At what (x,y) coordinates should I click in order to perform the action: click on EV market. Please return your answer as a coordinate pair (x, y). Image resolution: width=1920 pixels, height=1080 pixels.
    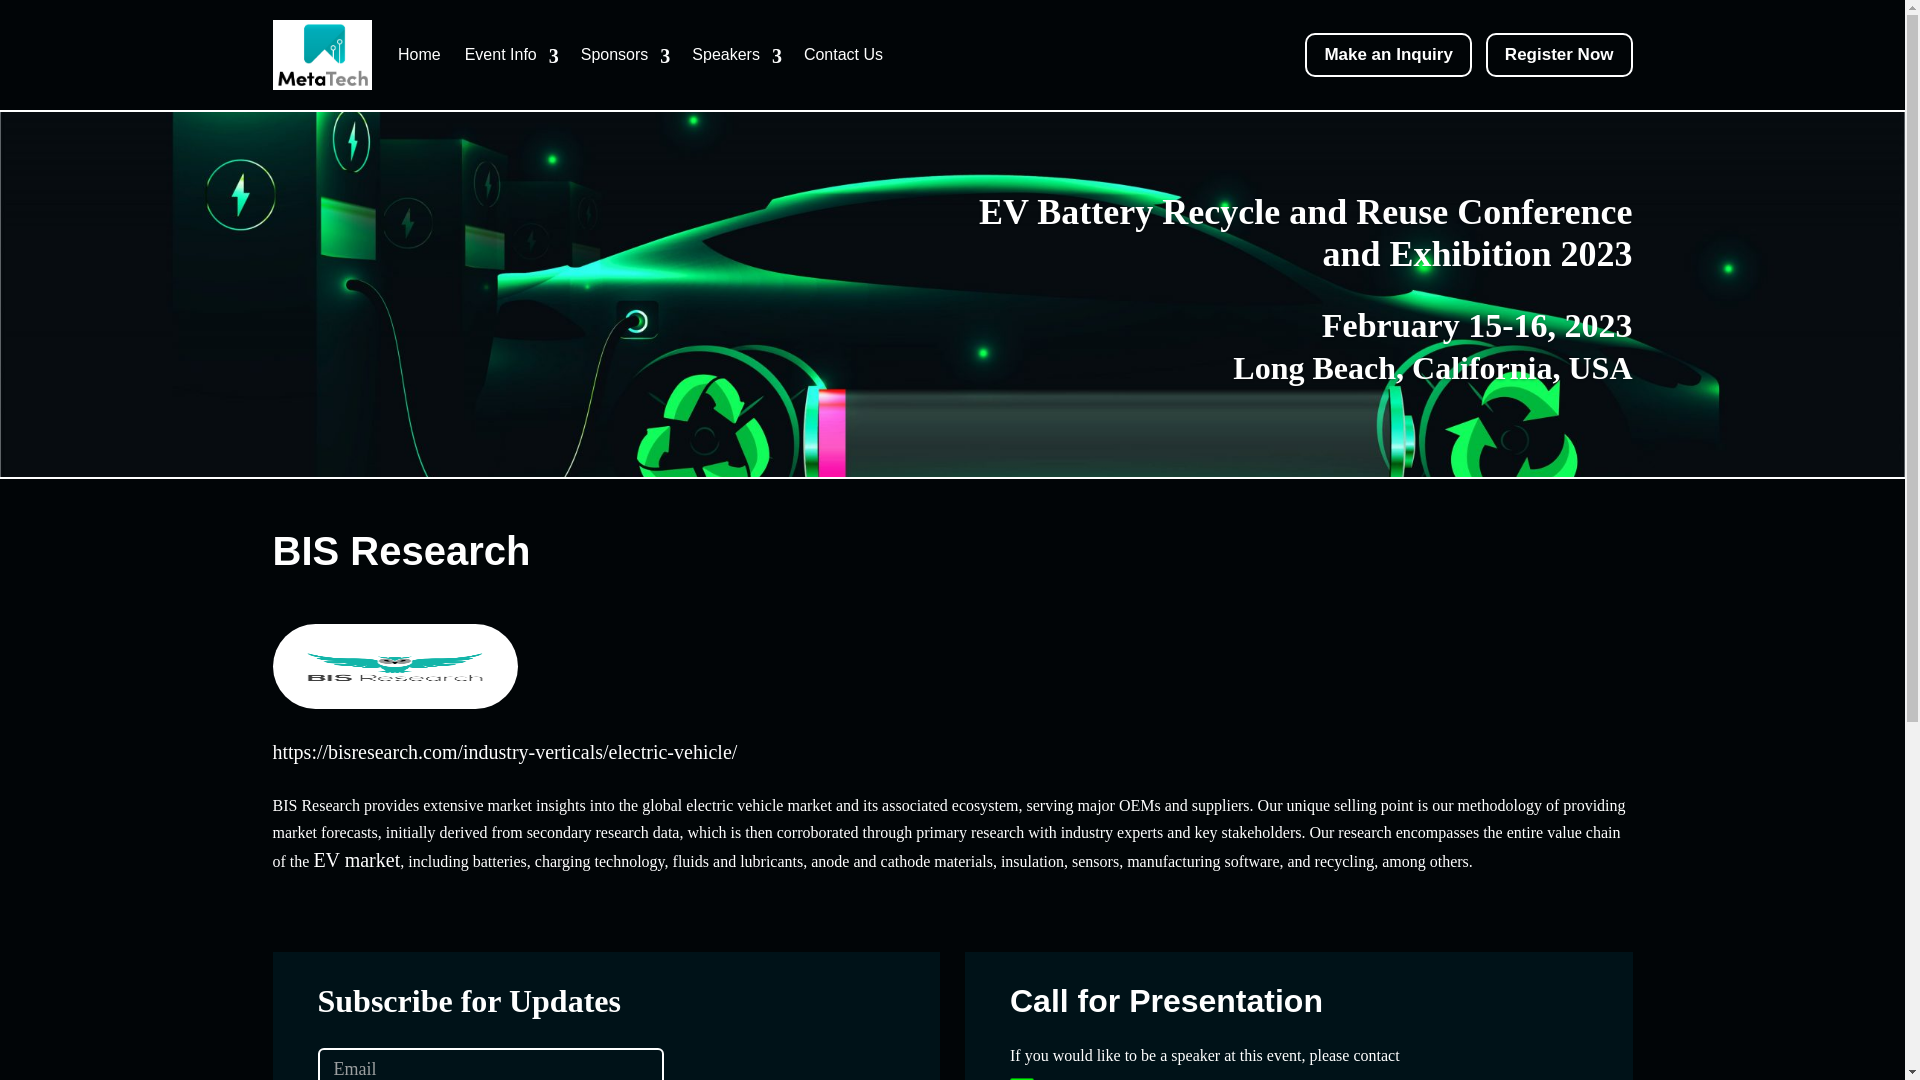
    Looking at the image, I should click on (356, 860).